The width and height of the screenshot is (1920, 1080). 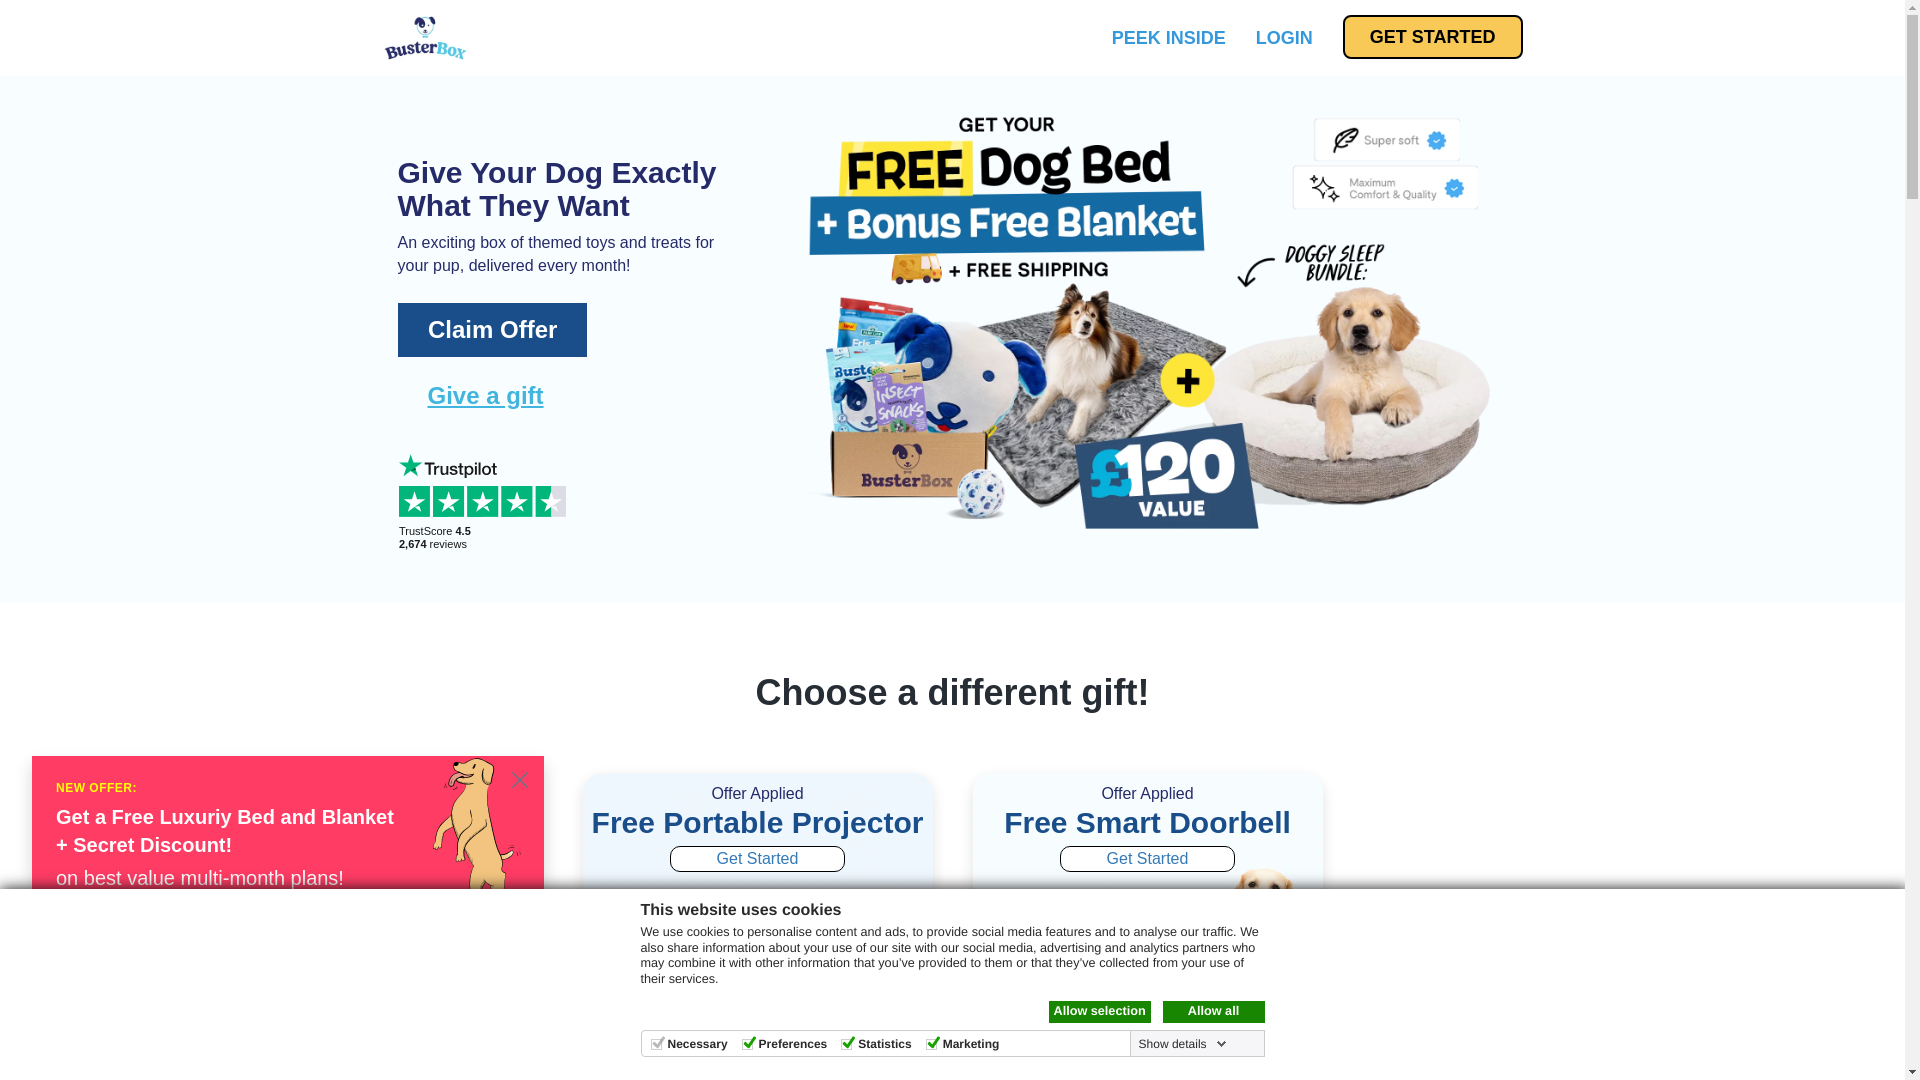 I want to click on Allow selection, so click(x=1099, y=1012).